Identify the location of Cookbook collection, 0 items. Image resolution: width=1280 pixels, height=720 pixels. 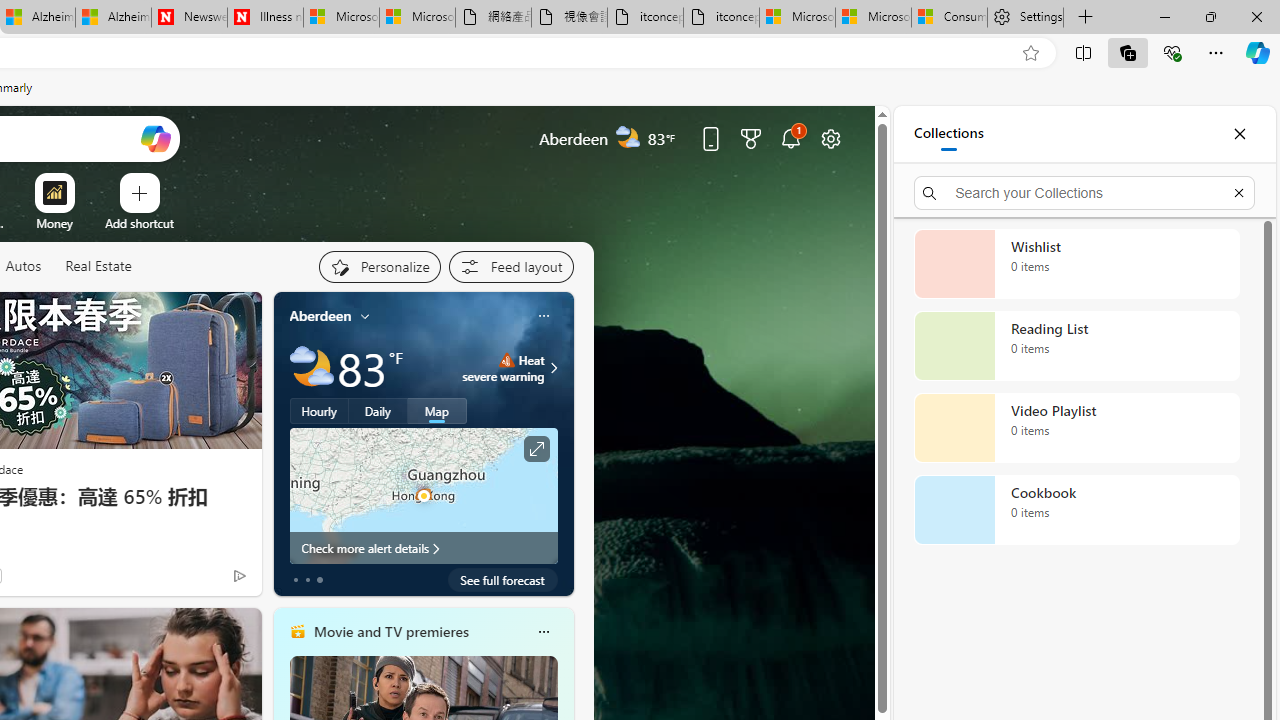
(1076, 510).